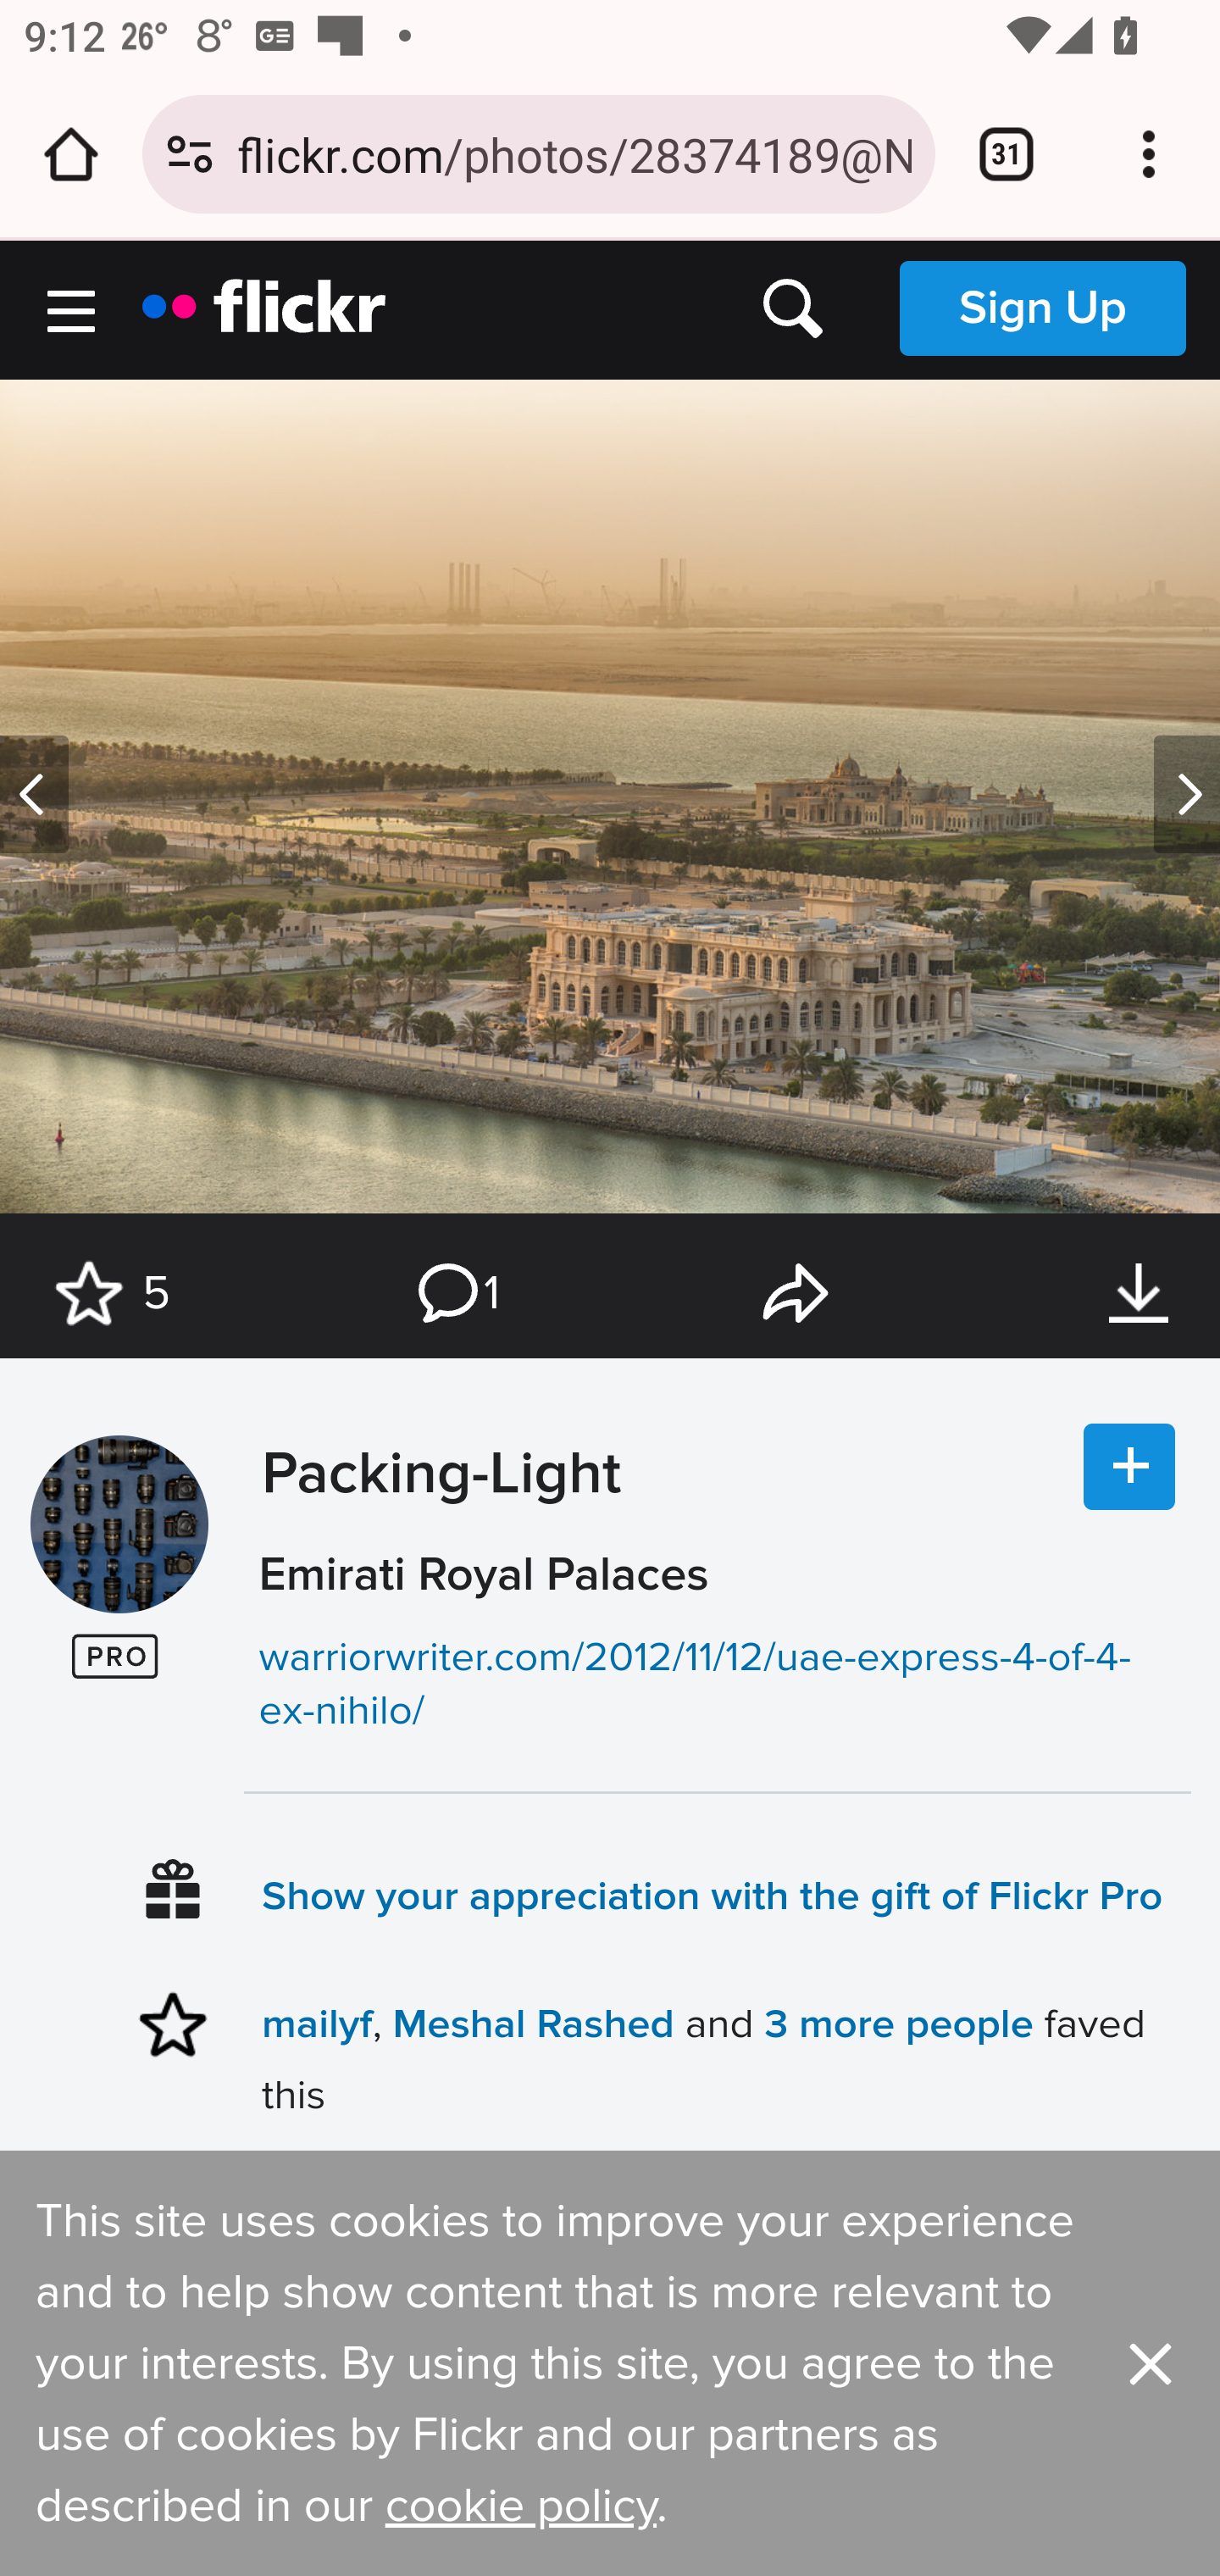 The height and width of the screenshot is (2576, 1220). Describe the element at coordinates (1042, 308) in the screenshot. I see `Sign Up Sign Up Sign Up` at that location.